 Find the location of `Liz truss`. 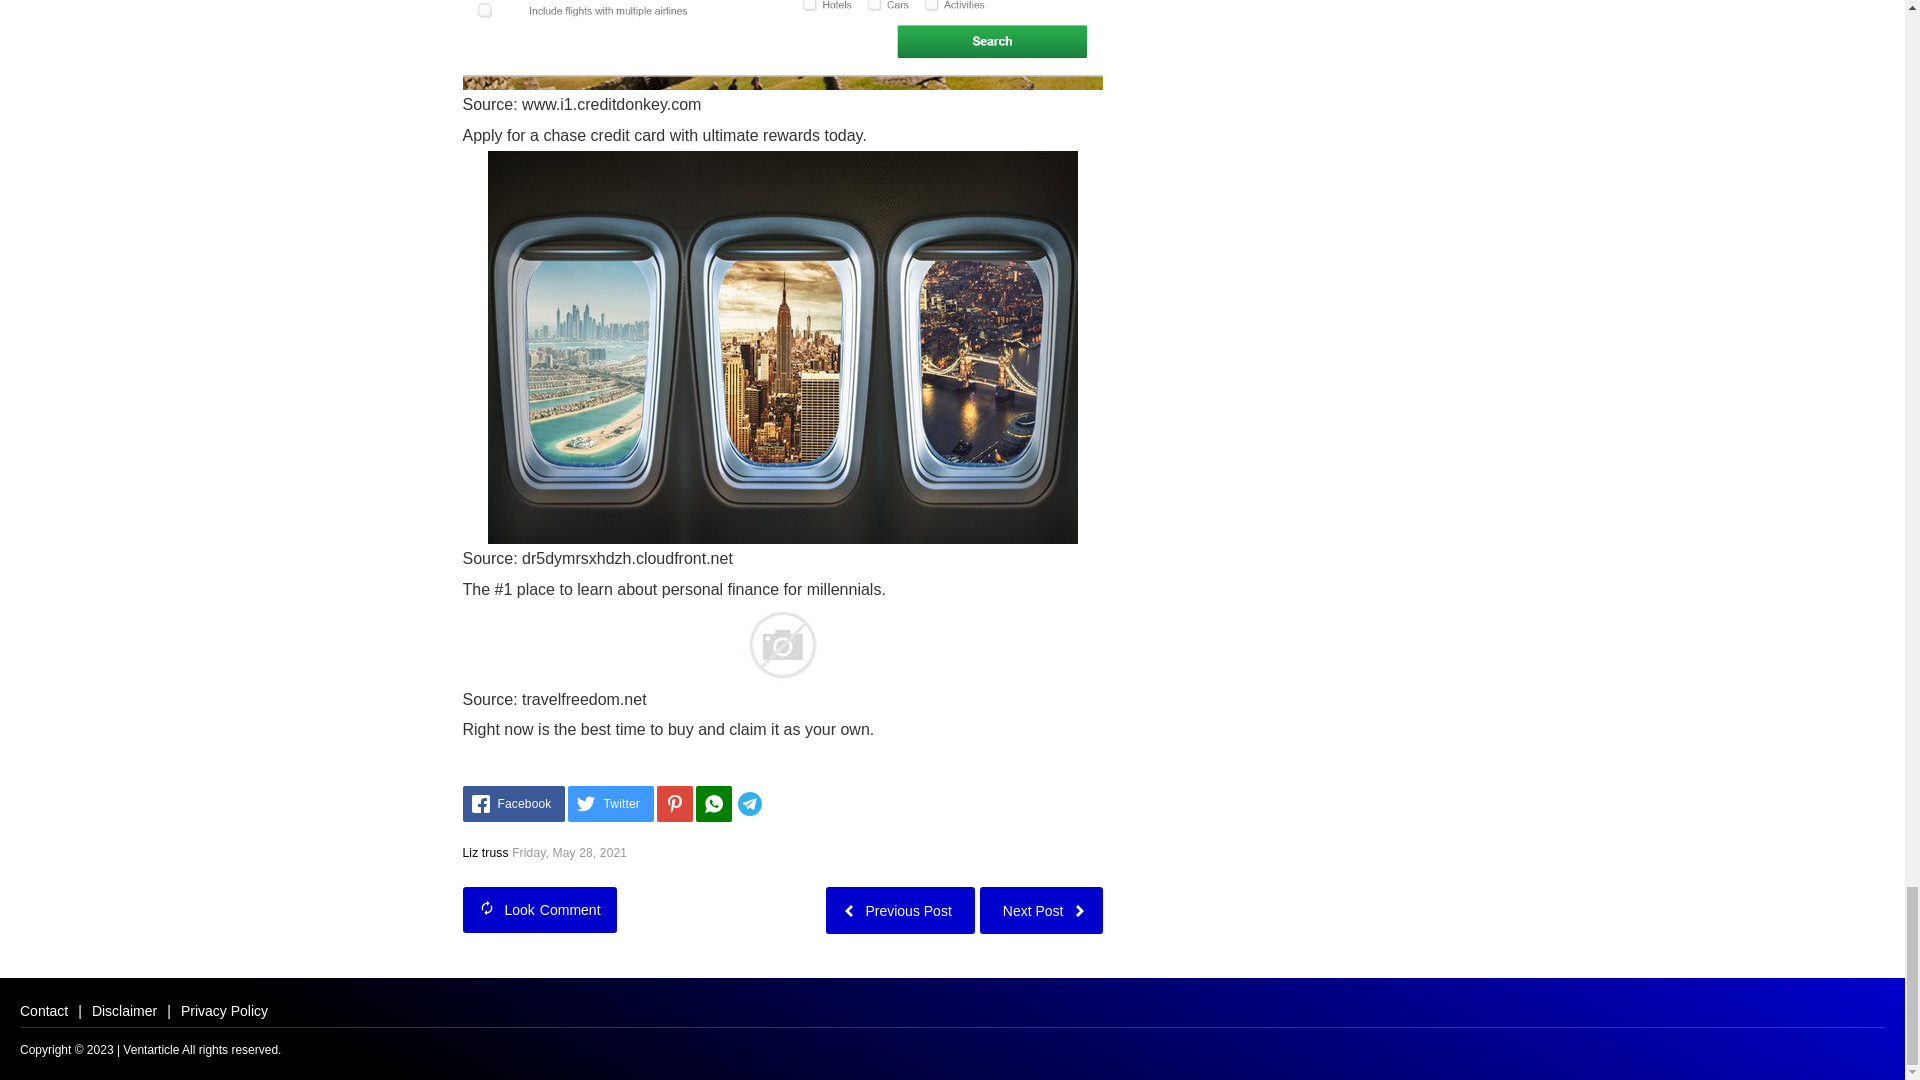

Liz truss is located at coordinates (485, 852).